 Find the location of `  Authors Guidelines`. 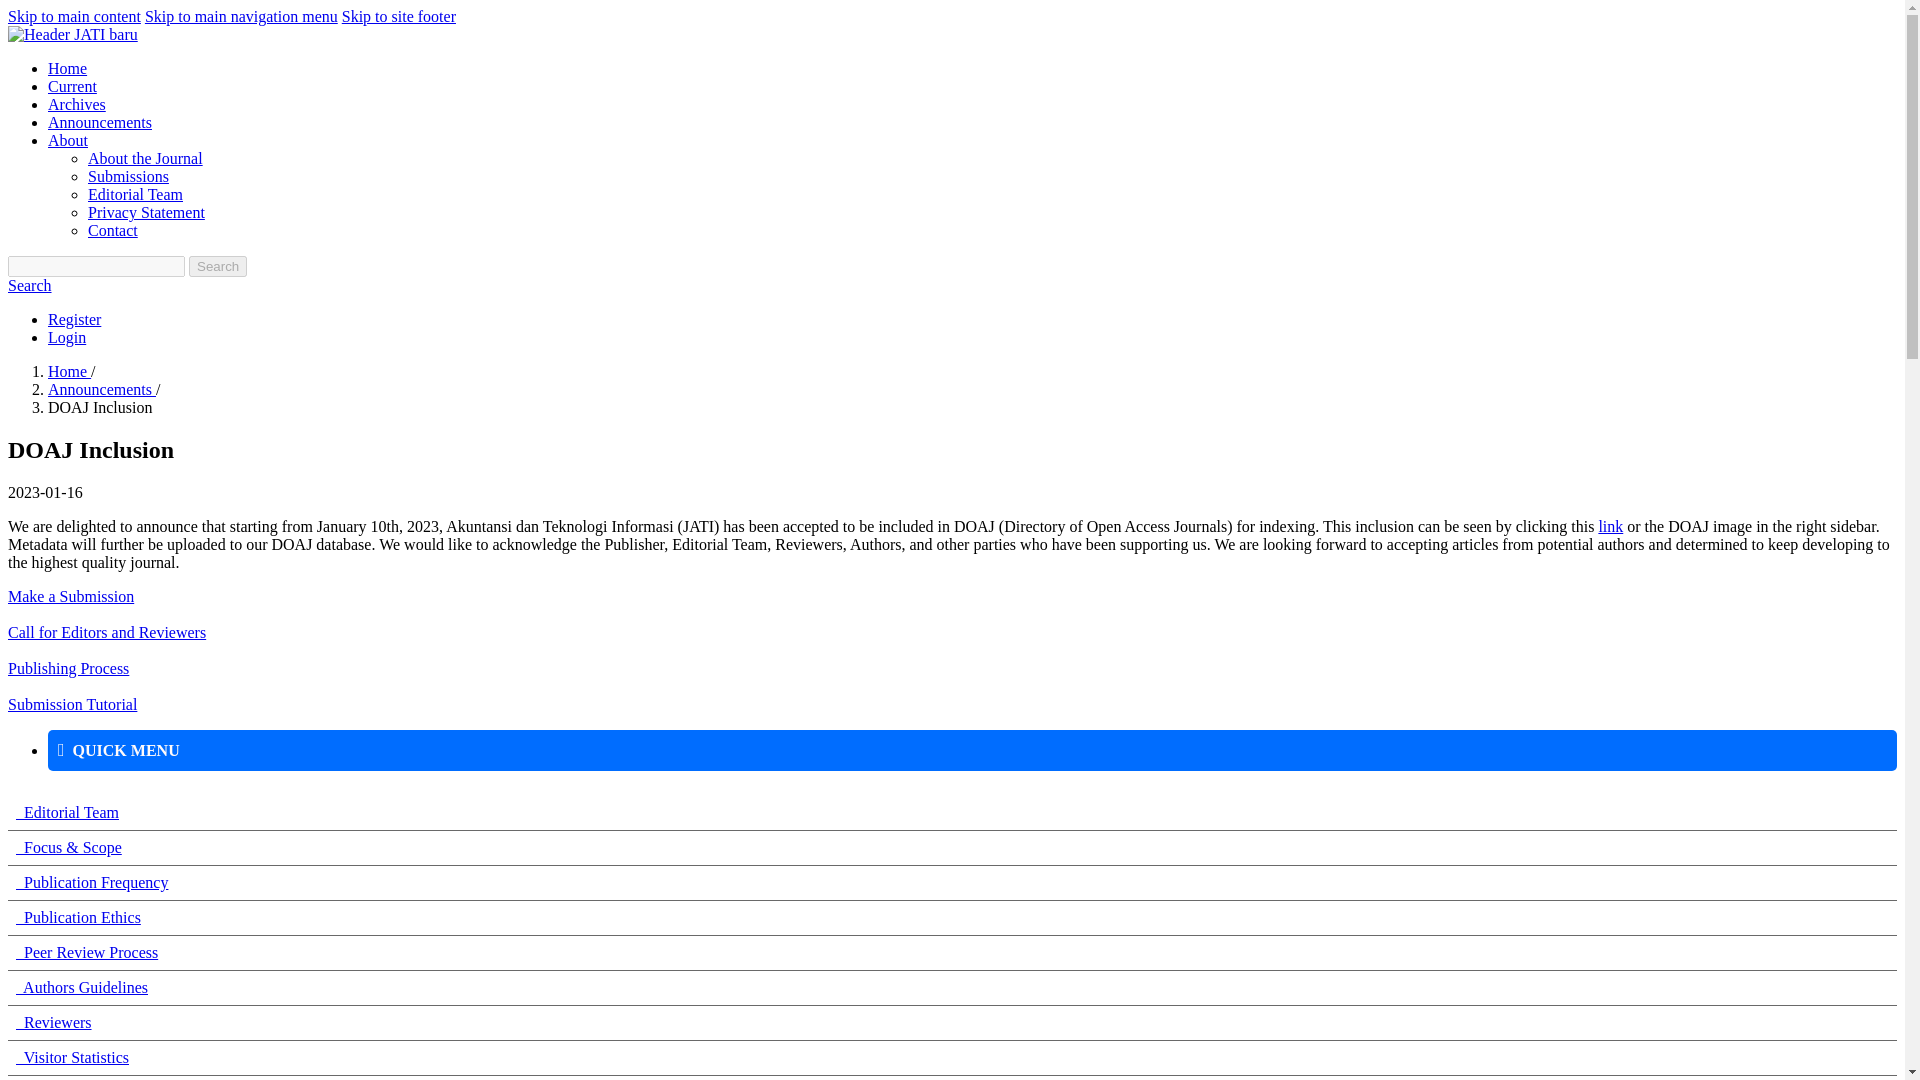

  Authors Guidelines is located at coordinates (81, 986).